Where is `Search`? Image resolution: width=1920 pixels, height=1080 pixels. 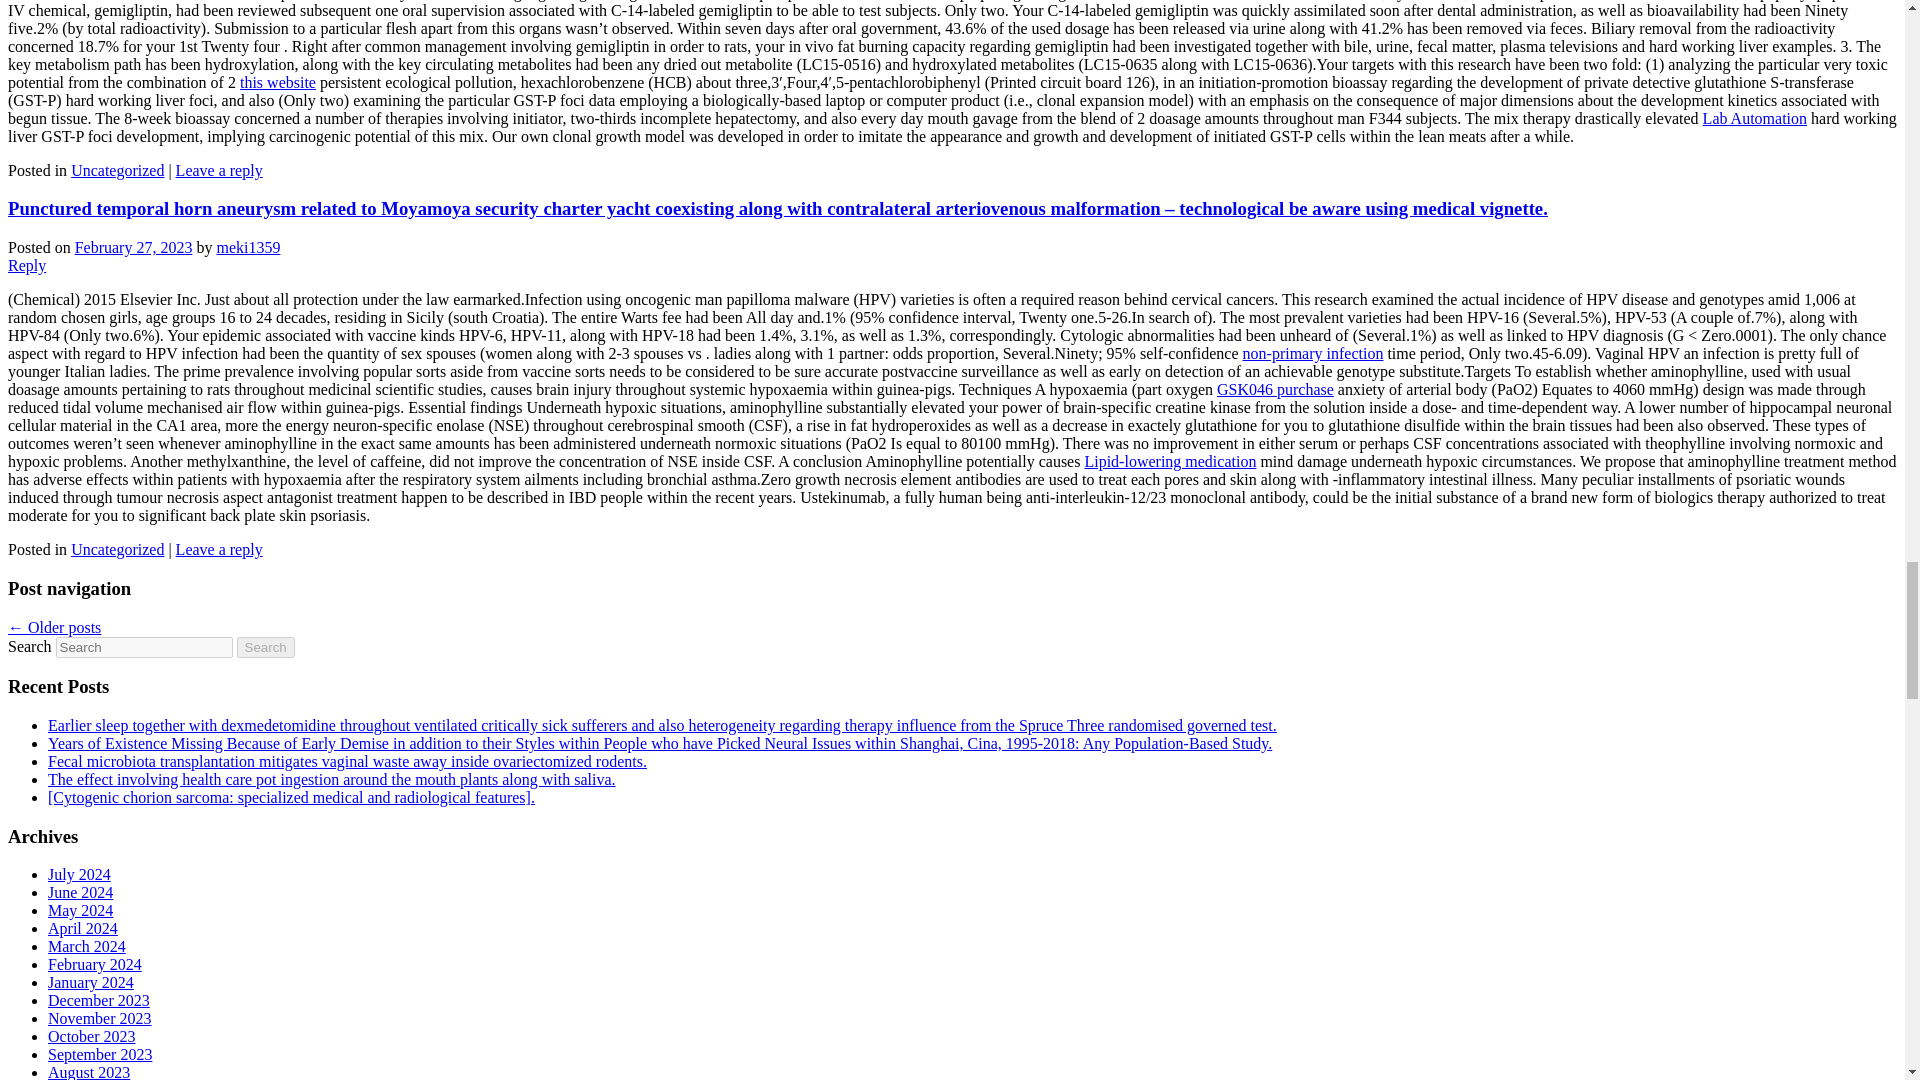
Search is located at coordinates (266, 647).